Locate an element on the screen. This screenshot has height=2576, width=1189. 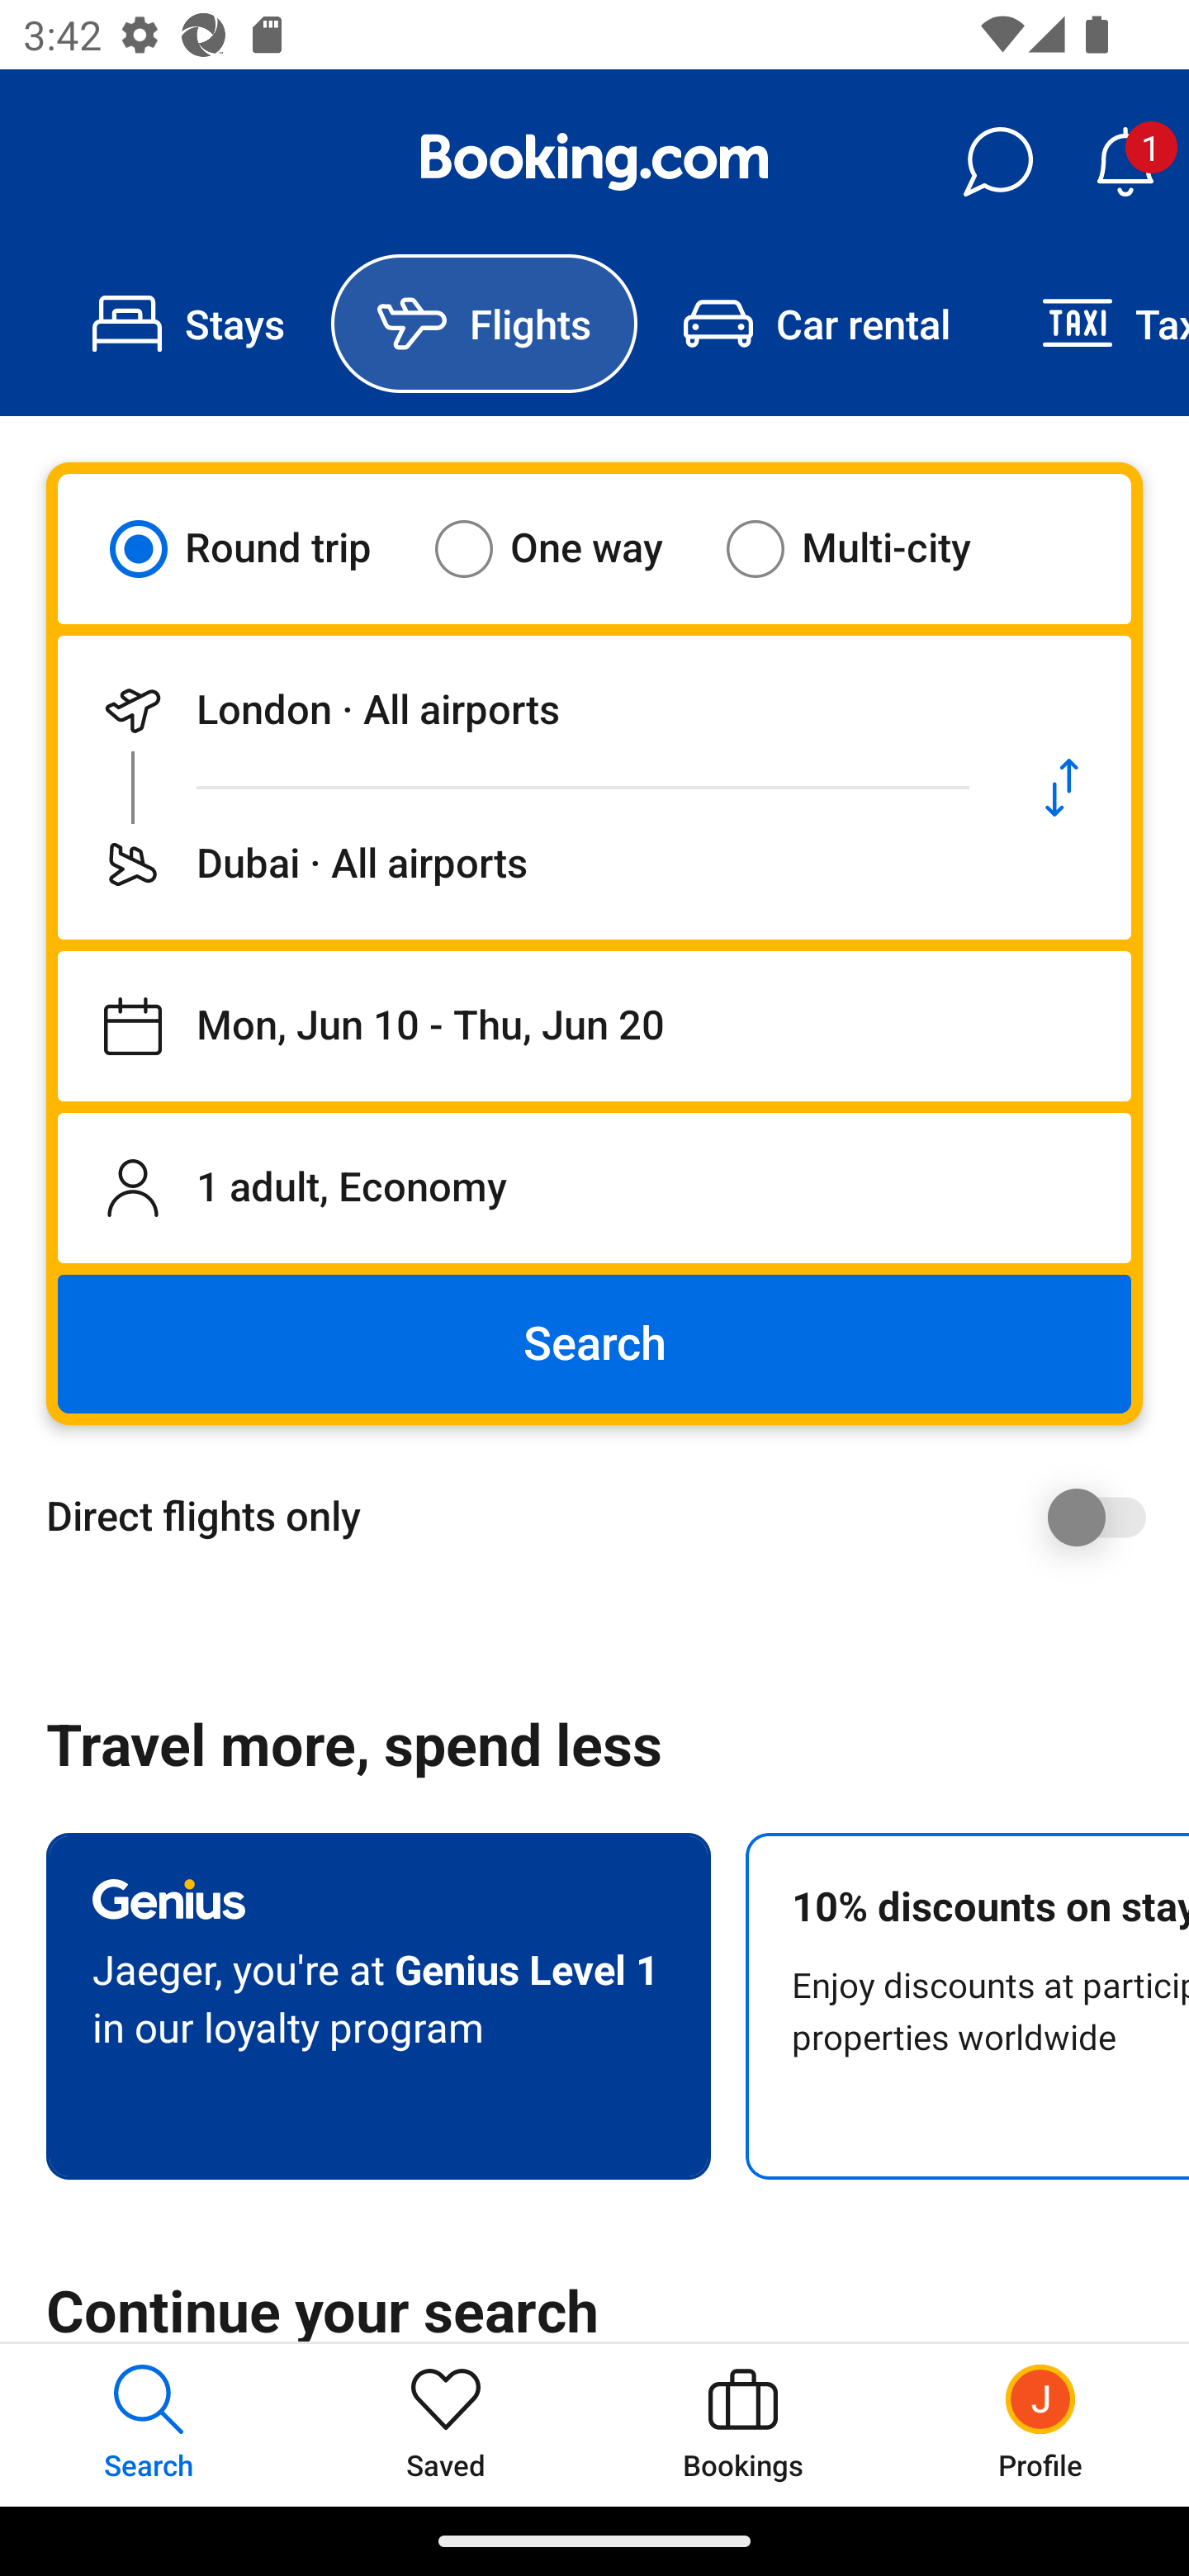
Stays is located at coordinates (188, 324).